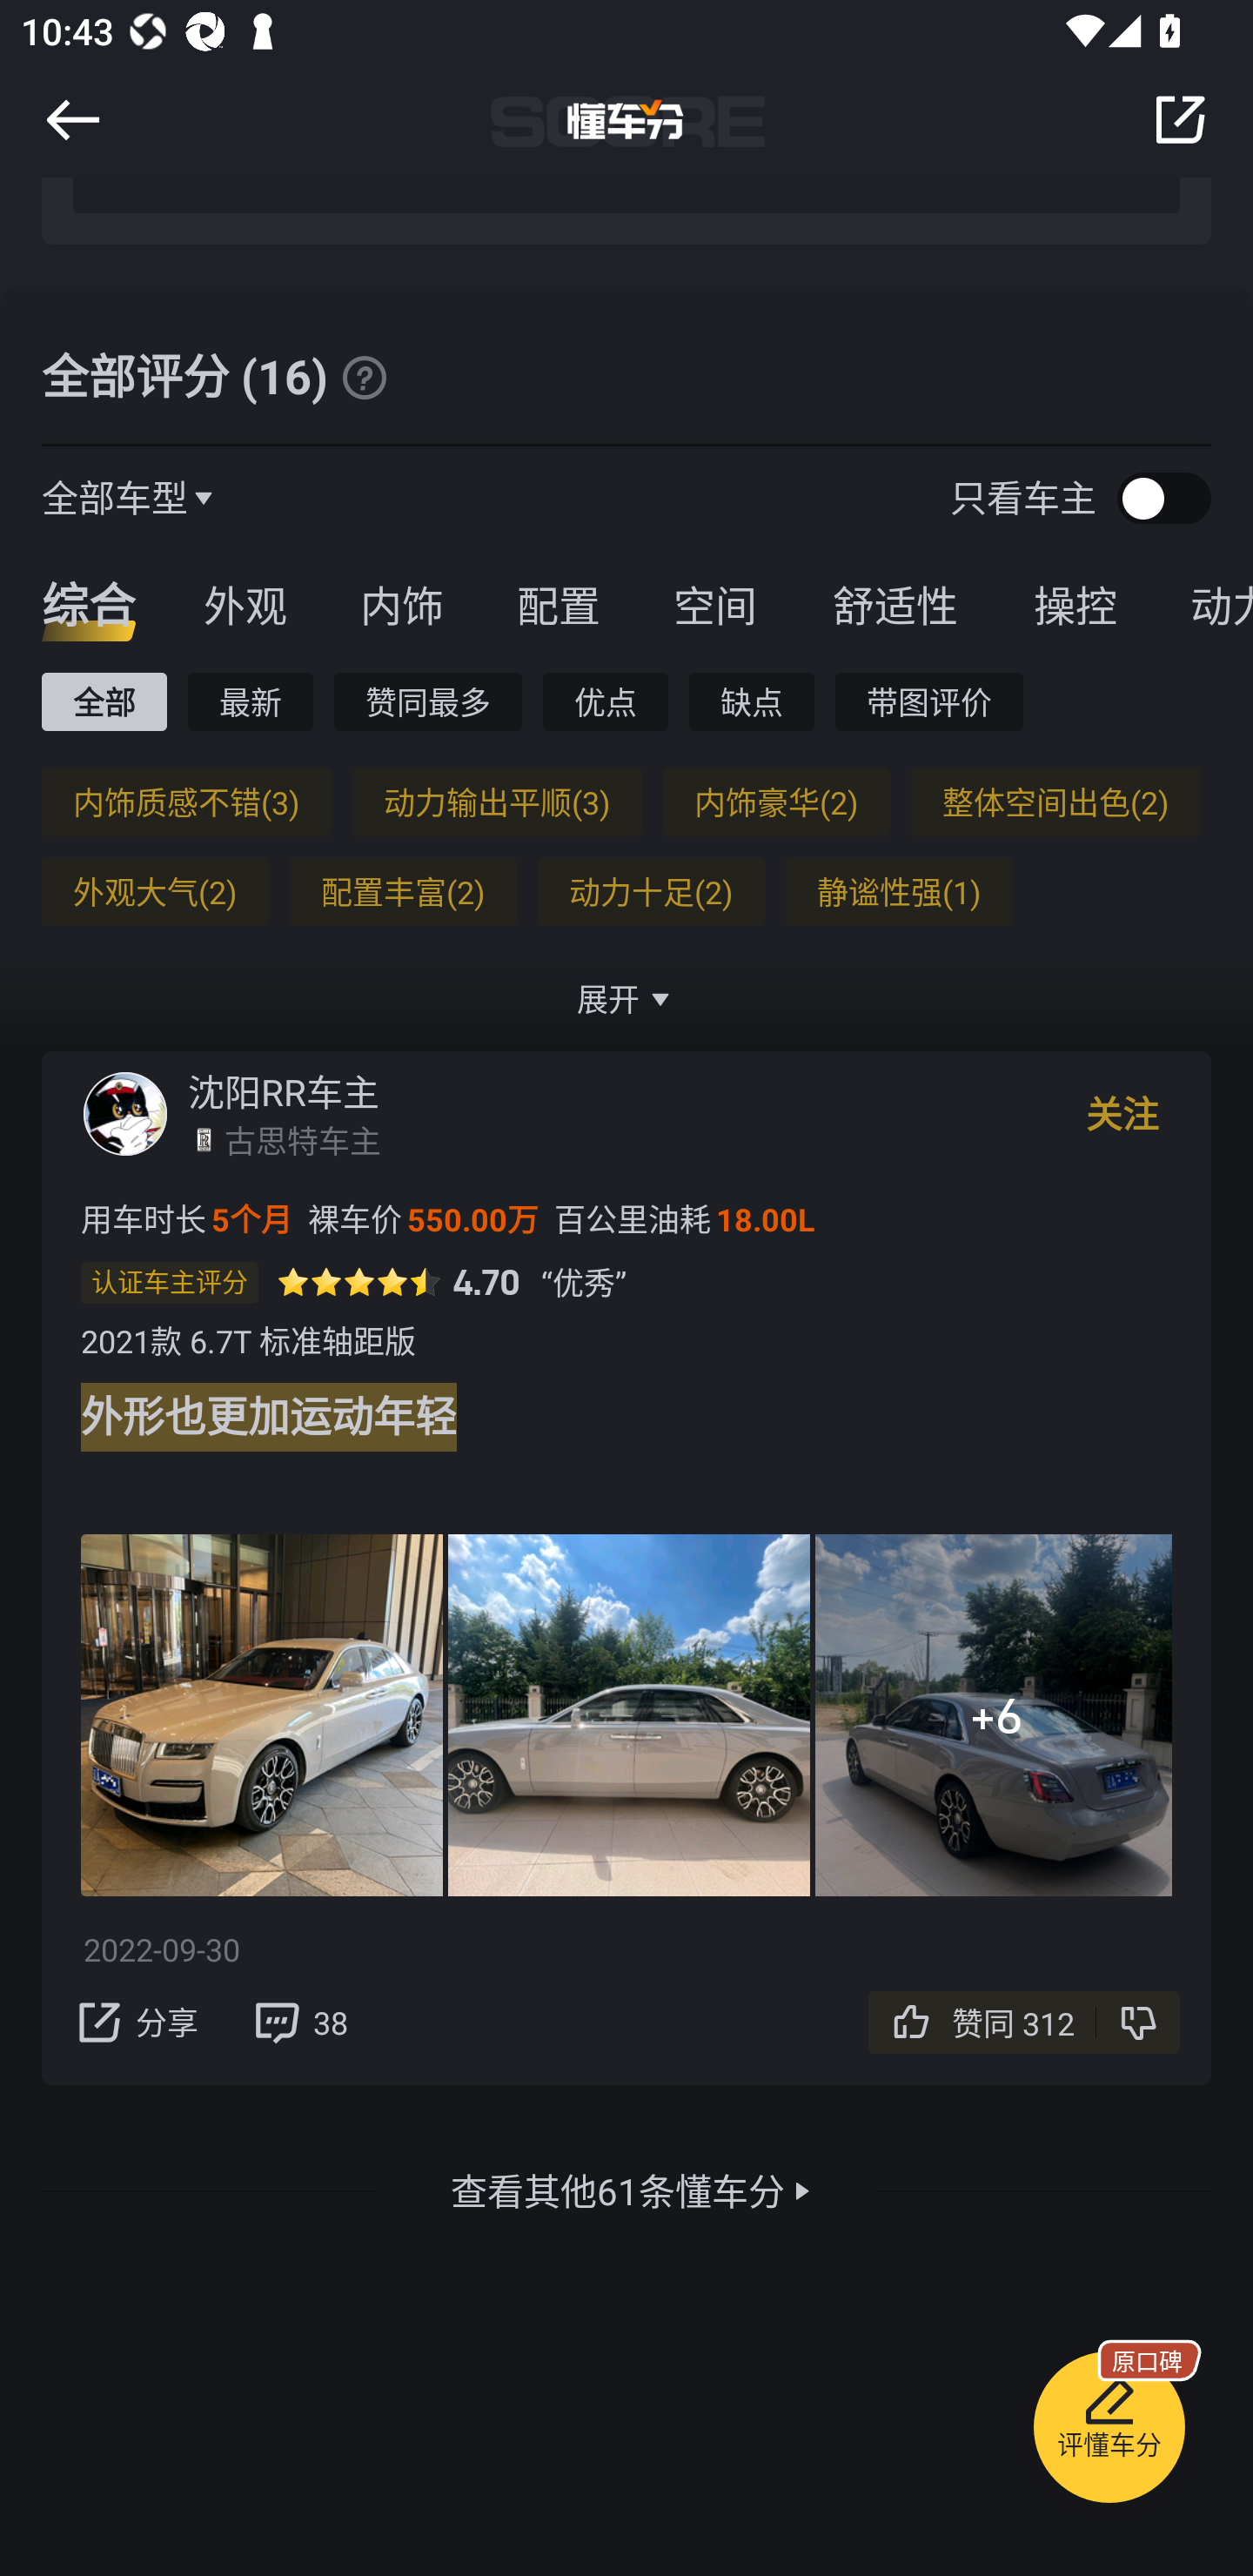 This screenshot has height=2576, width=1253. Describe the element at coordinates (626, 999) in the screenshot. I see `展开 ` at that location.